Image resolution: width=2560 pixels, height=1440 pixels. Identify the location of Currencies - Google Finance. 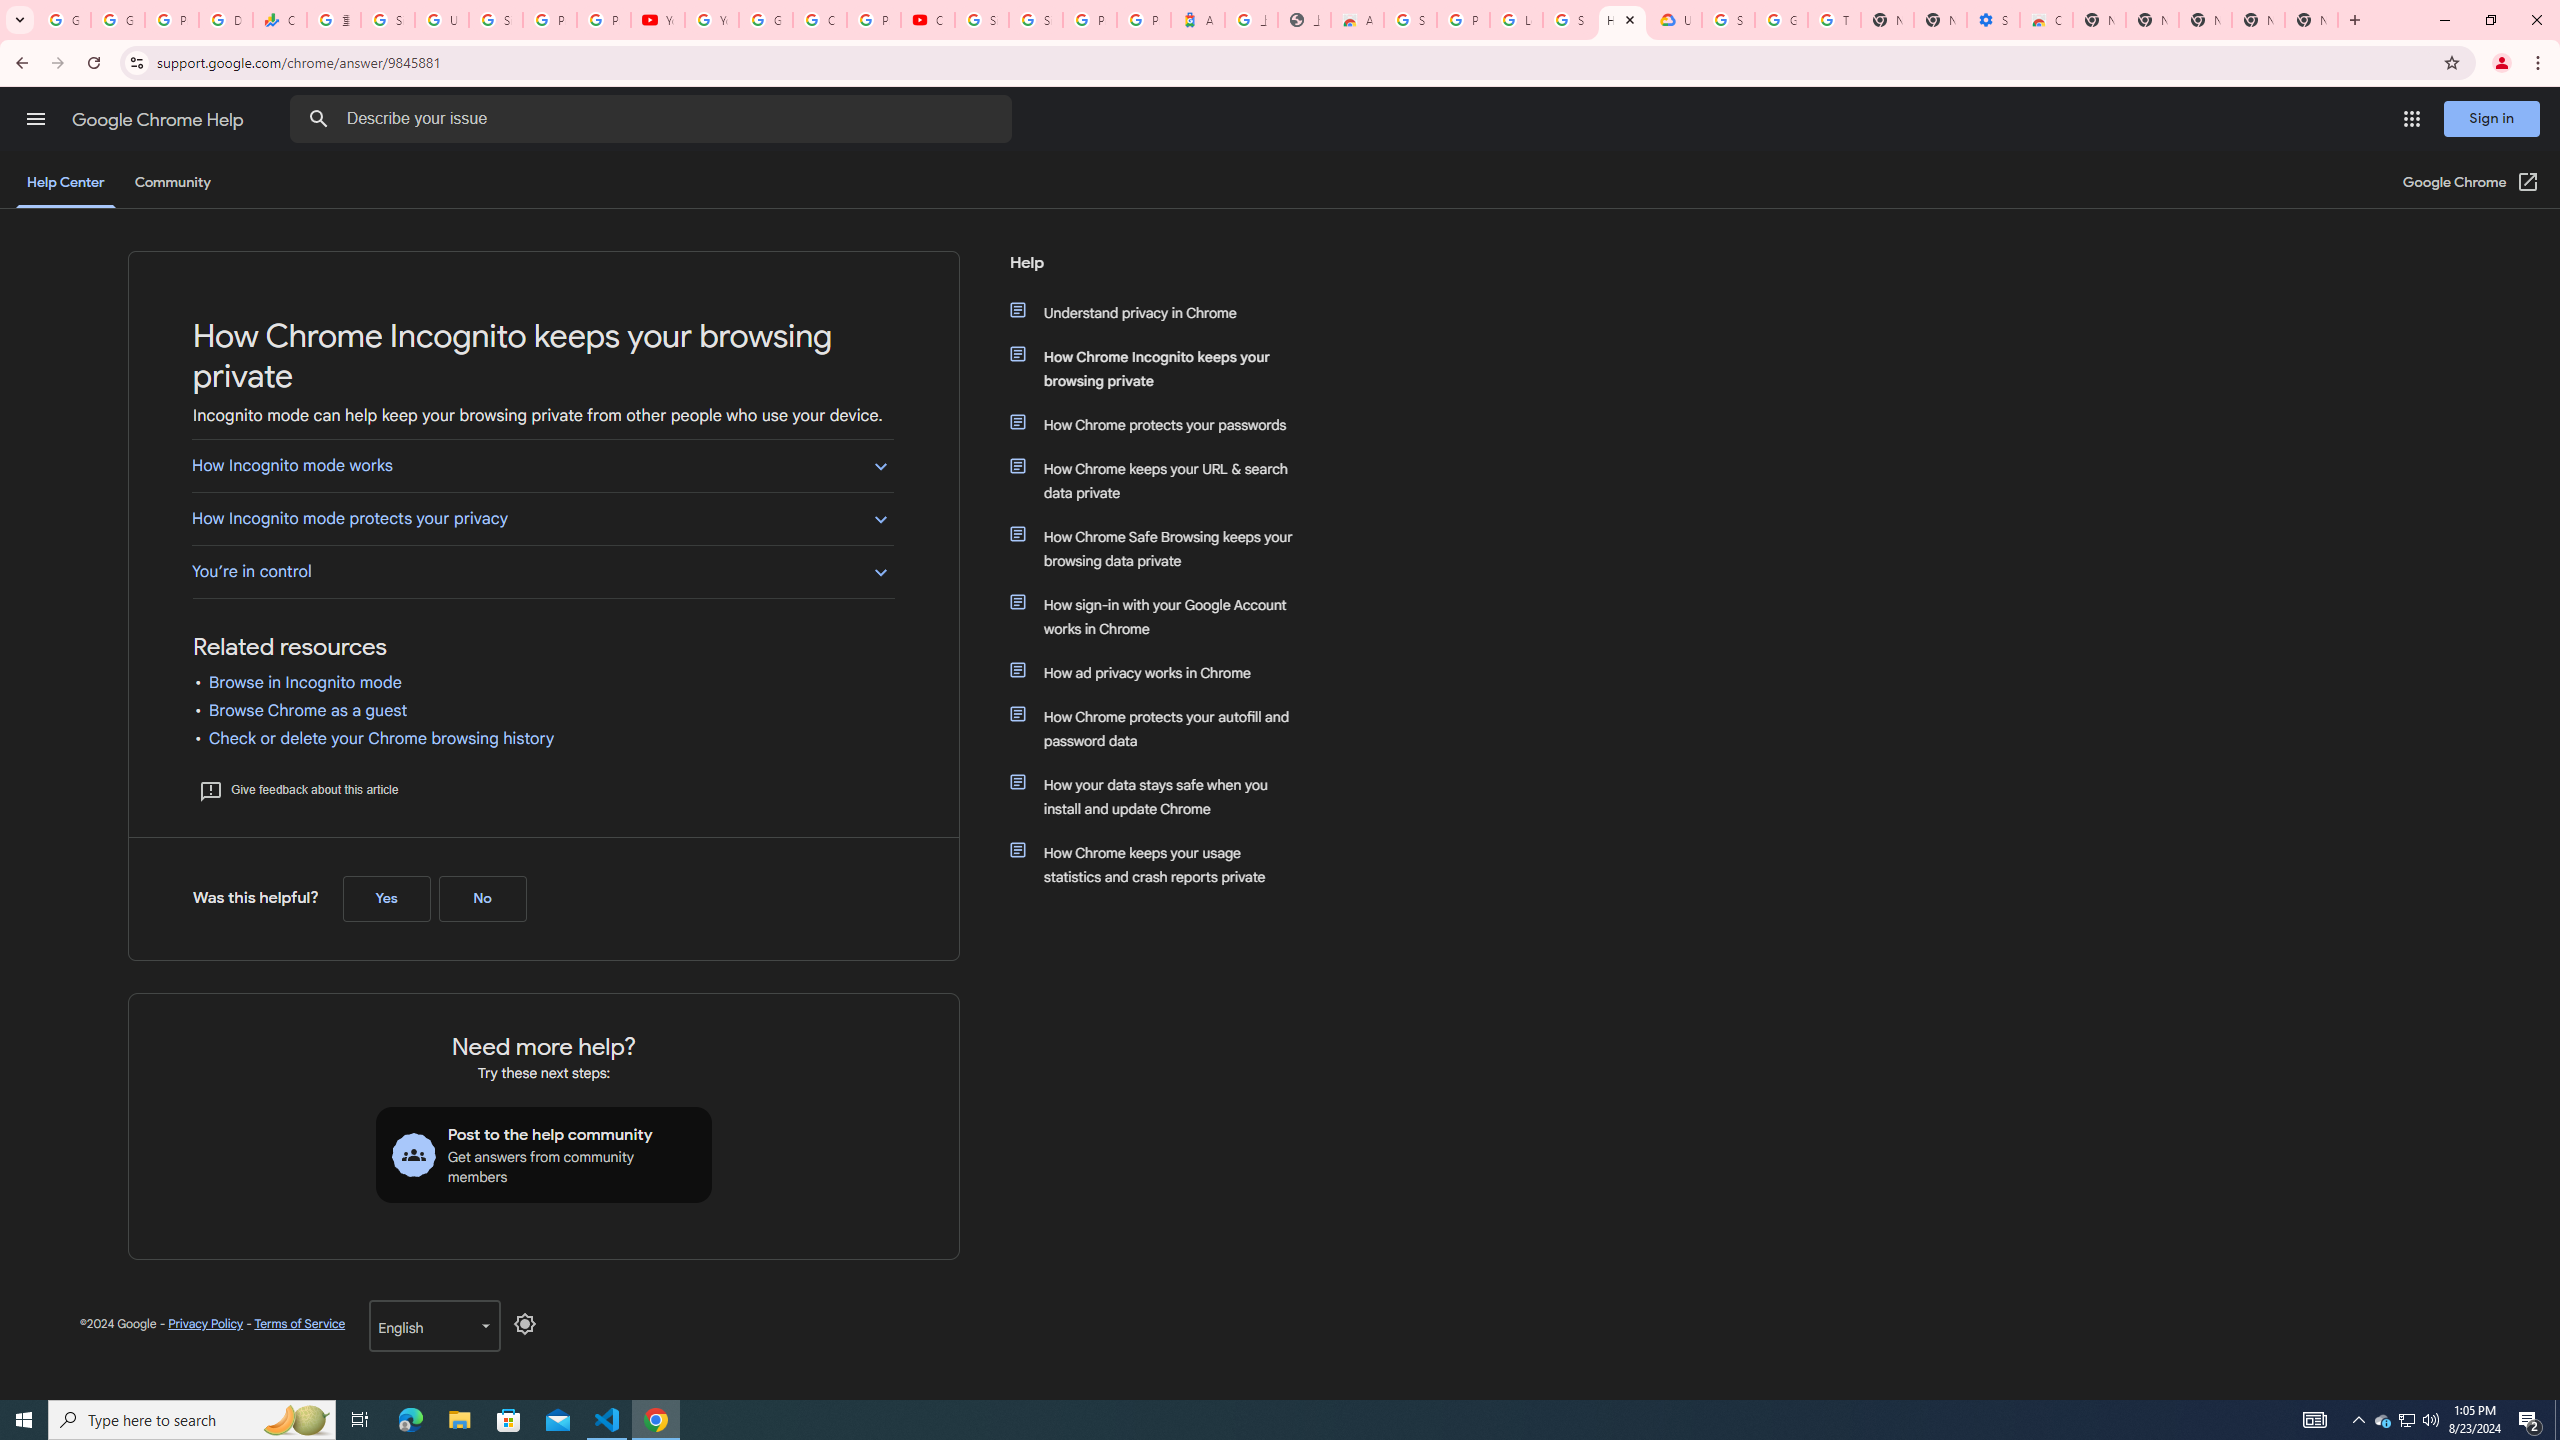
(278, 20).